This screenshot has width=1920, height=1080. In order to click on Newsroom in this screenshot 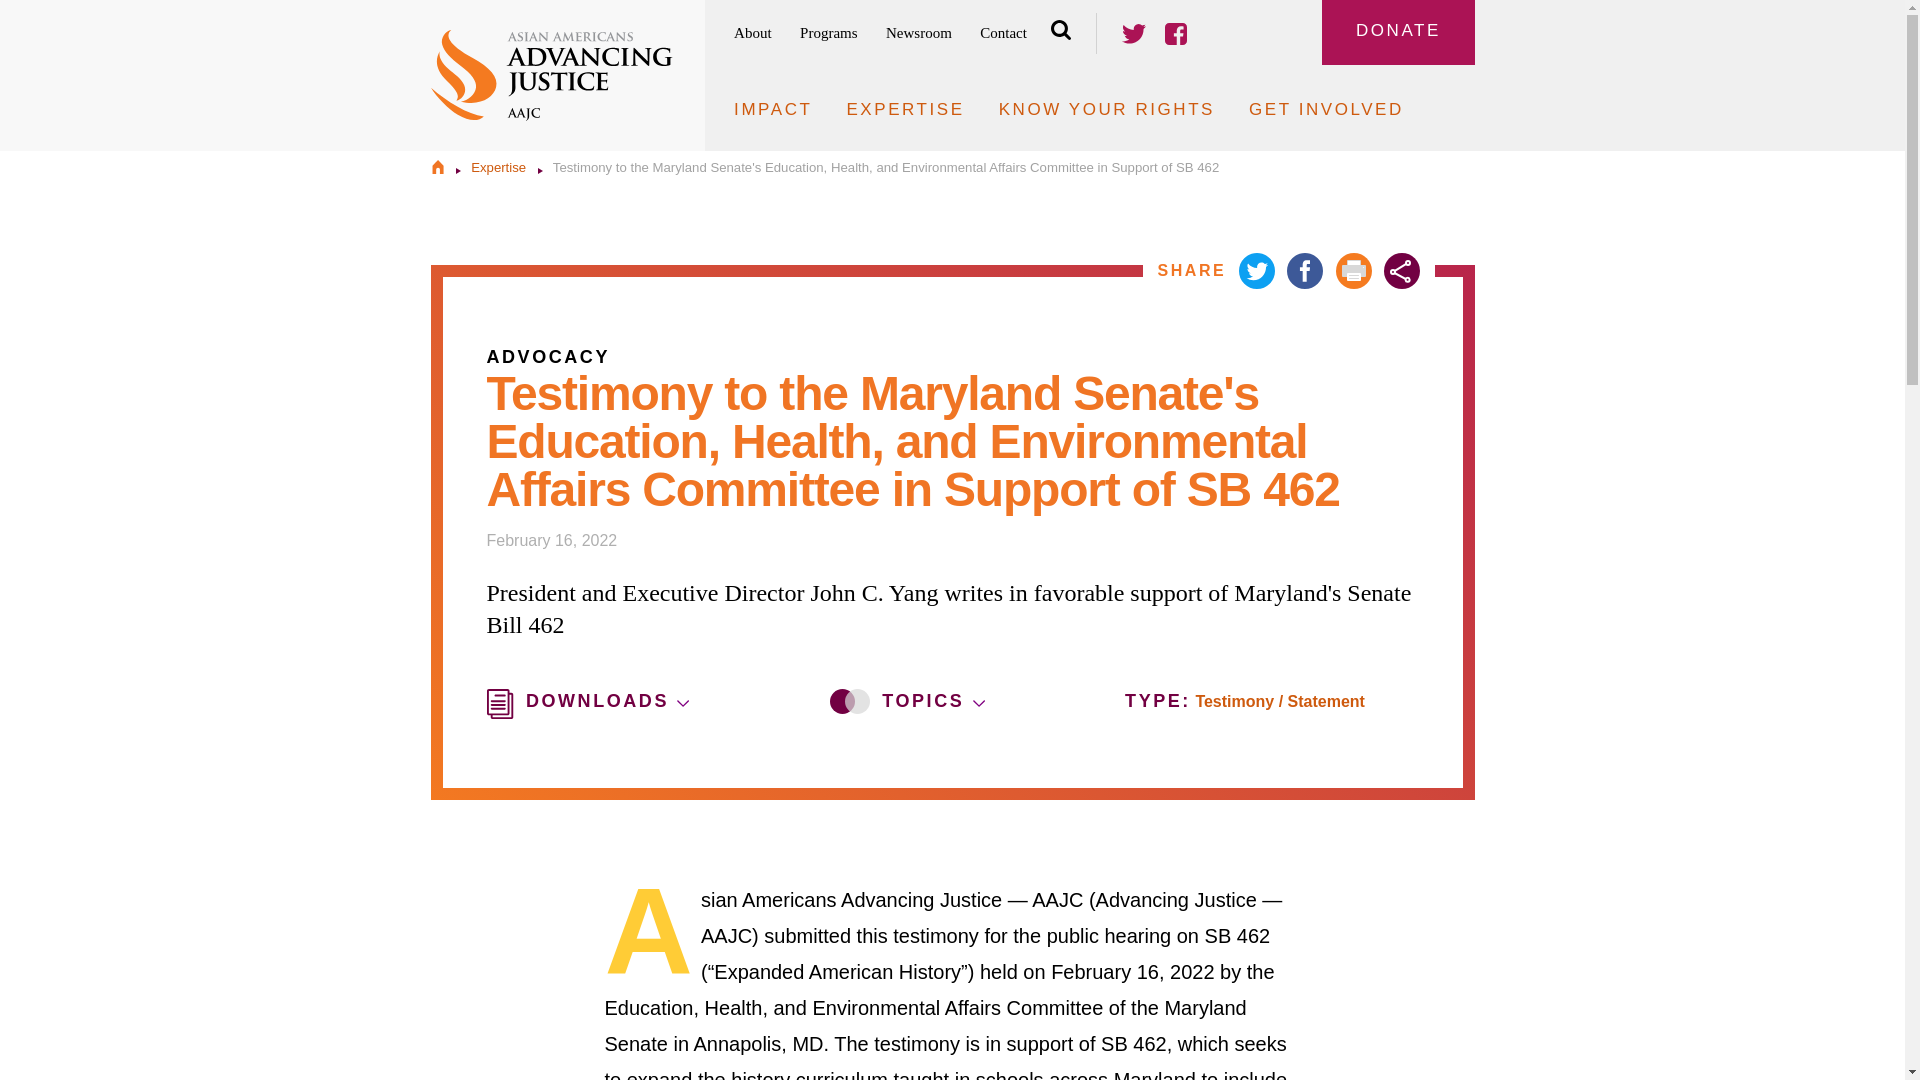, I will do `click(918, 33)`.